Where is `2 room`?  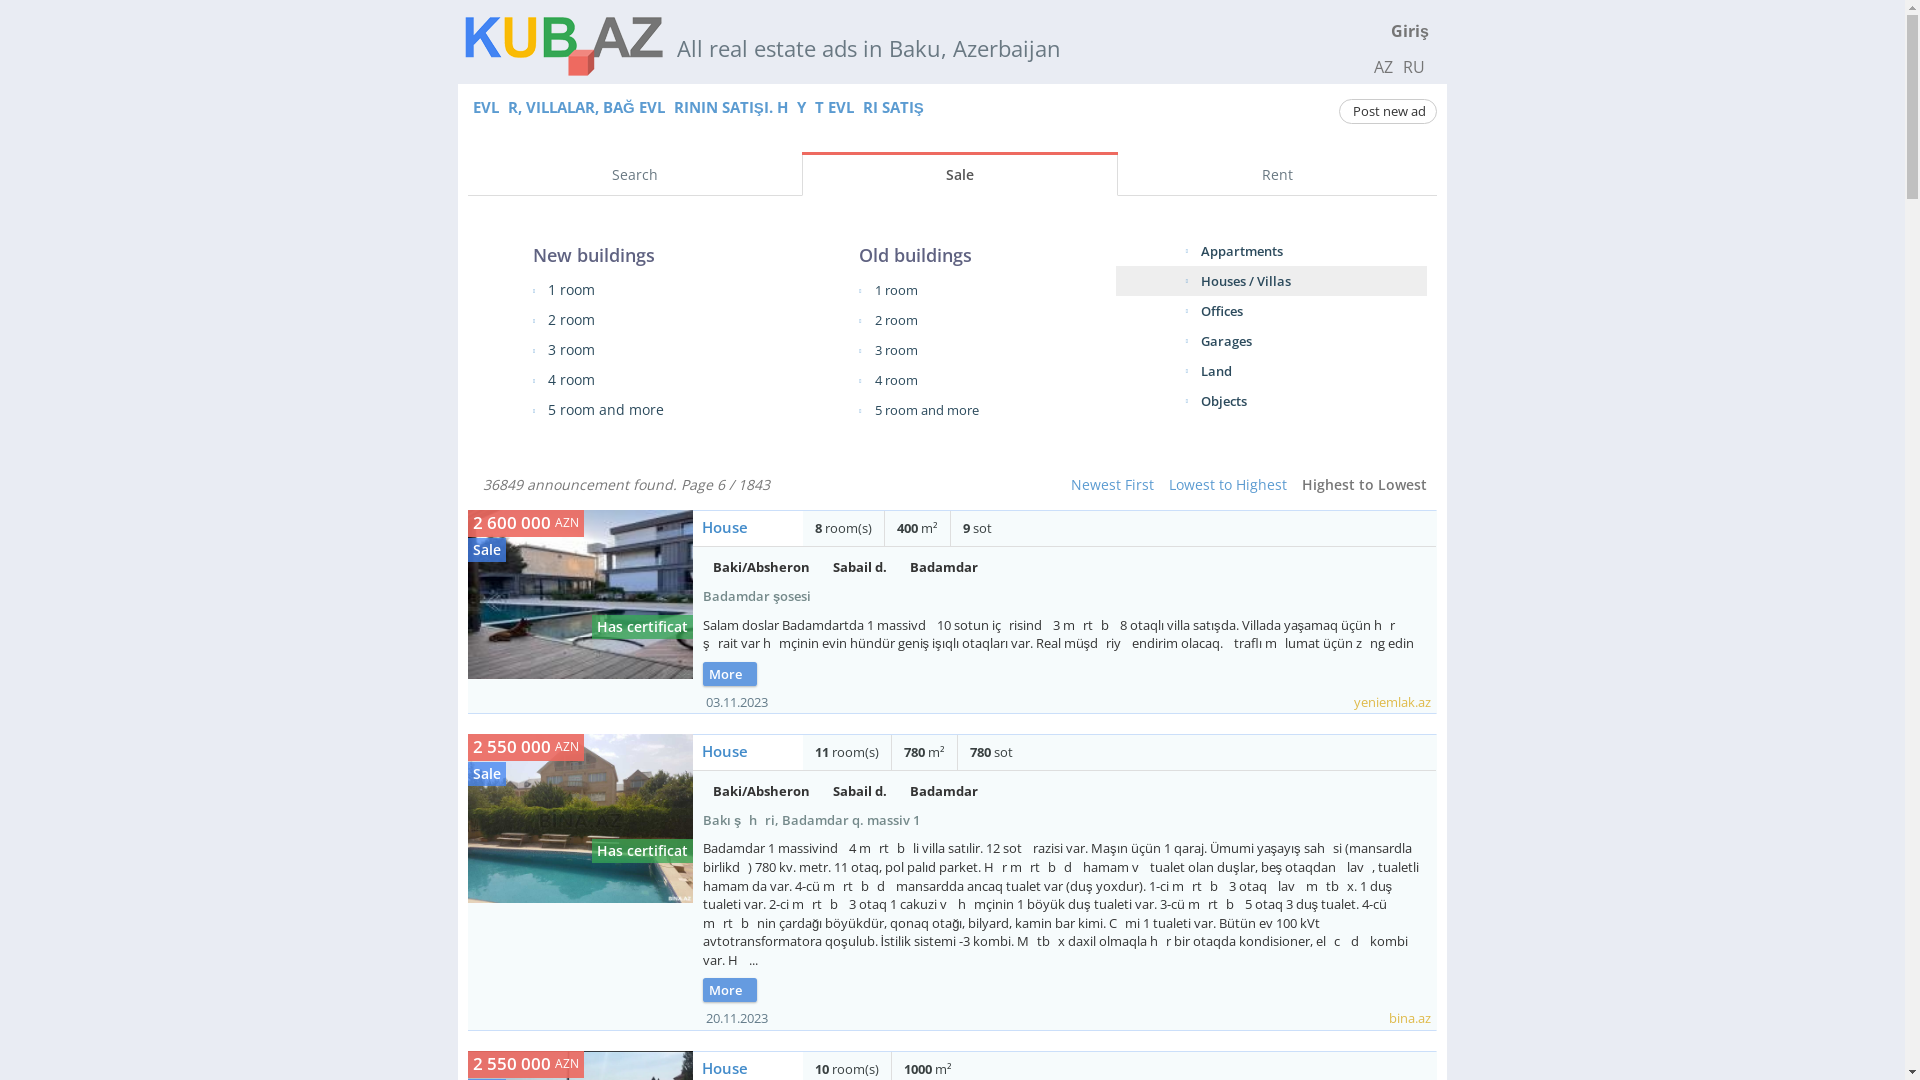
2 room is located at coordinates (572, 320).